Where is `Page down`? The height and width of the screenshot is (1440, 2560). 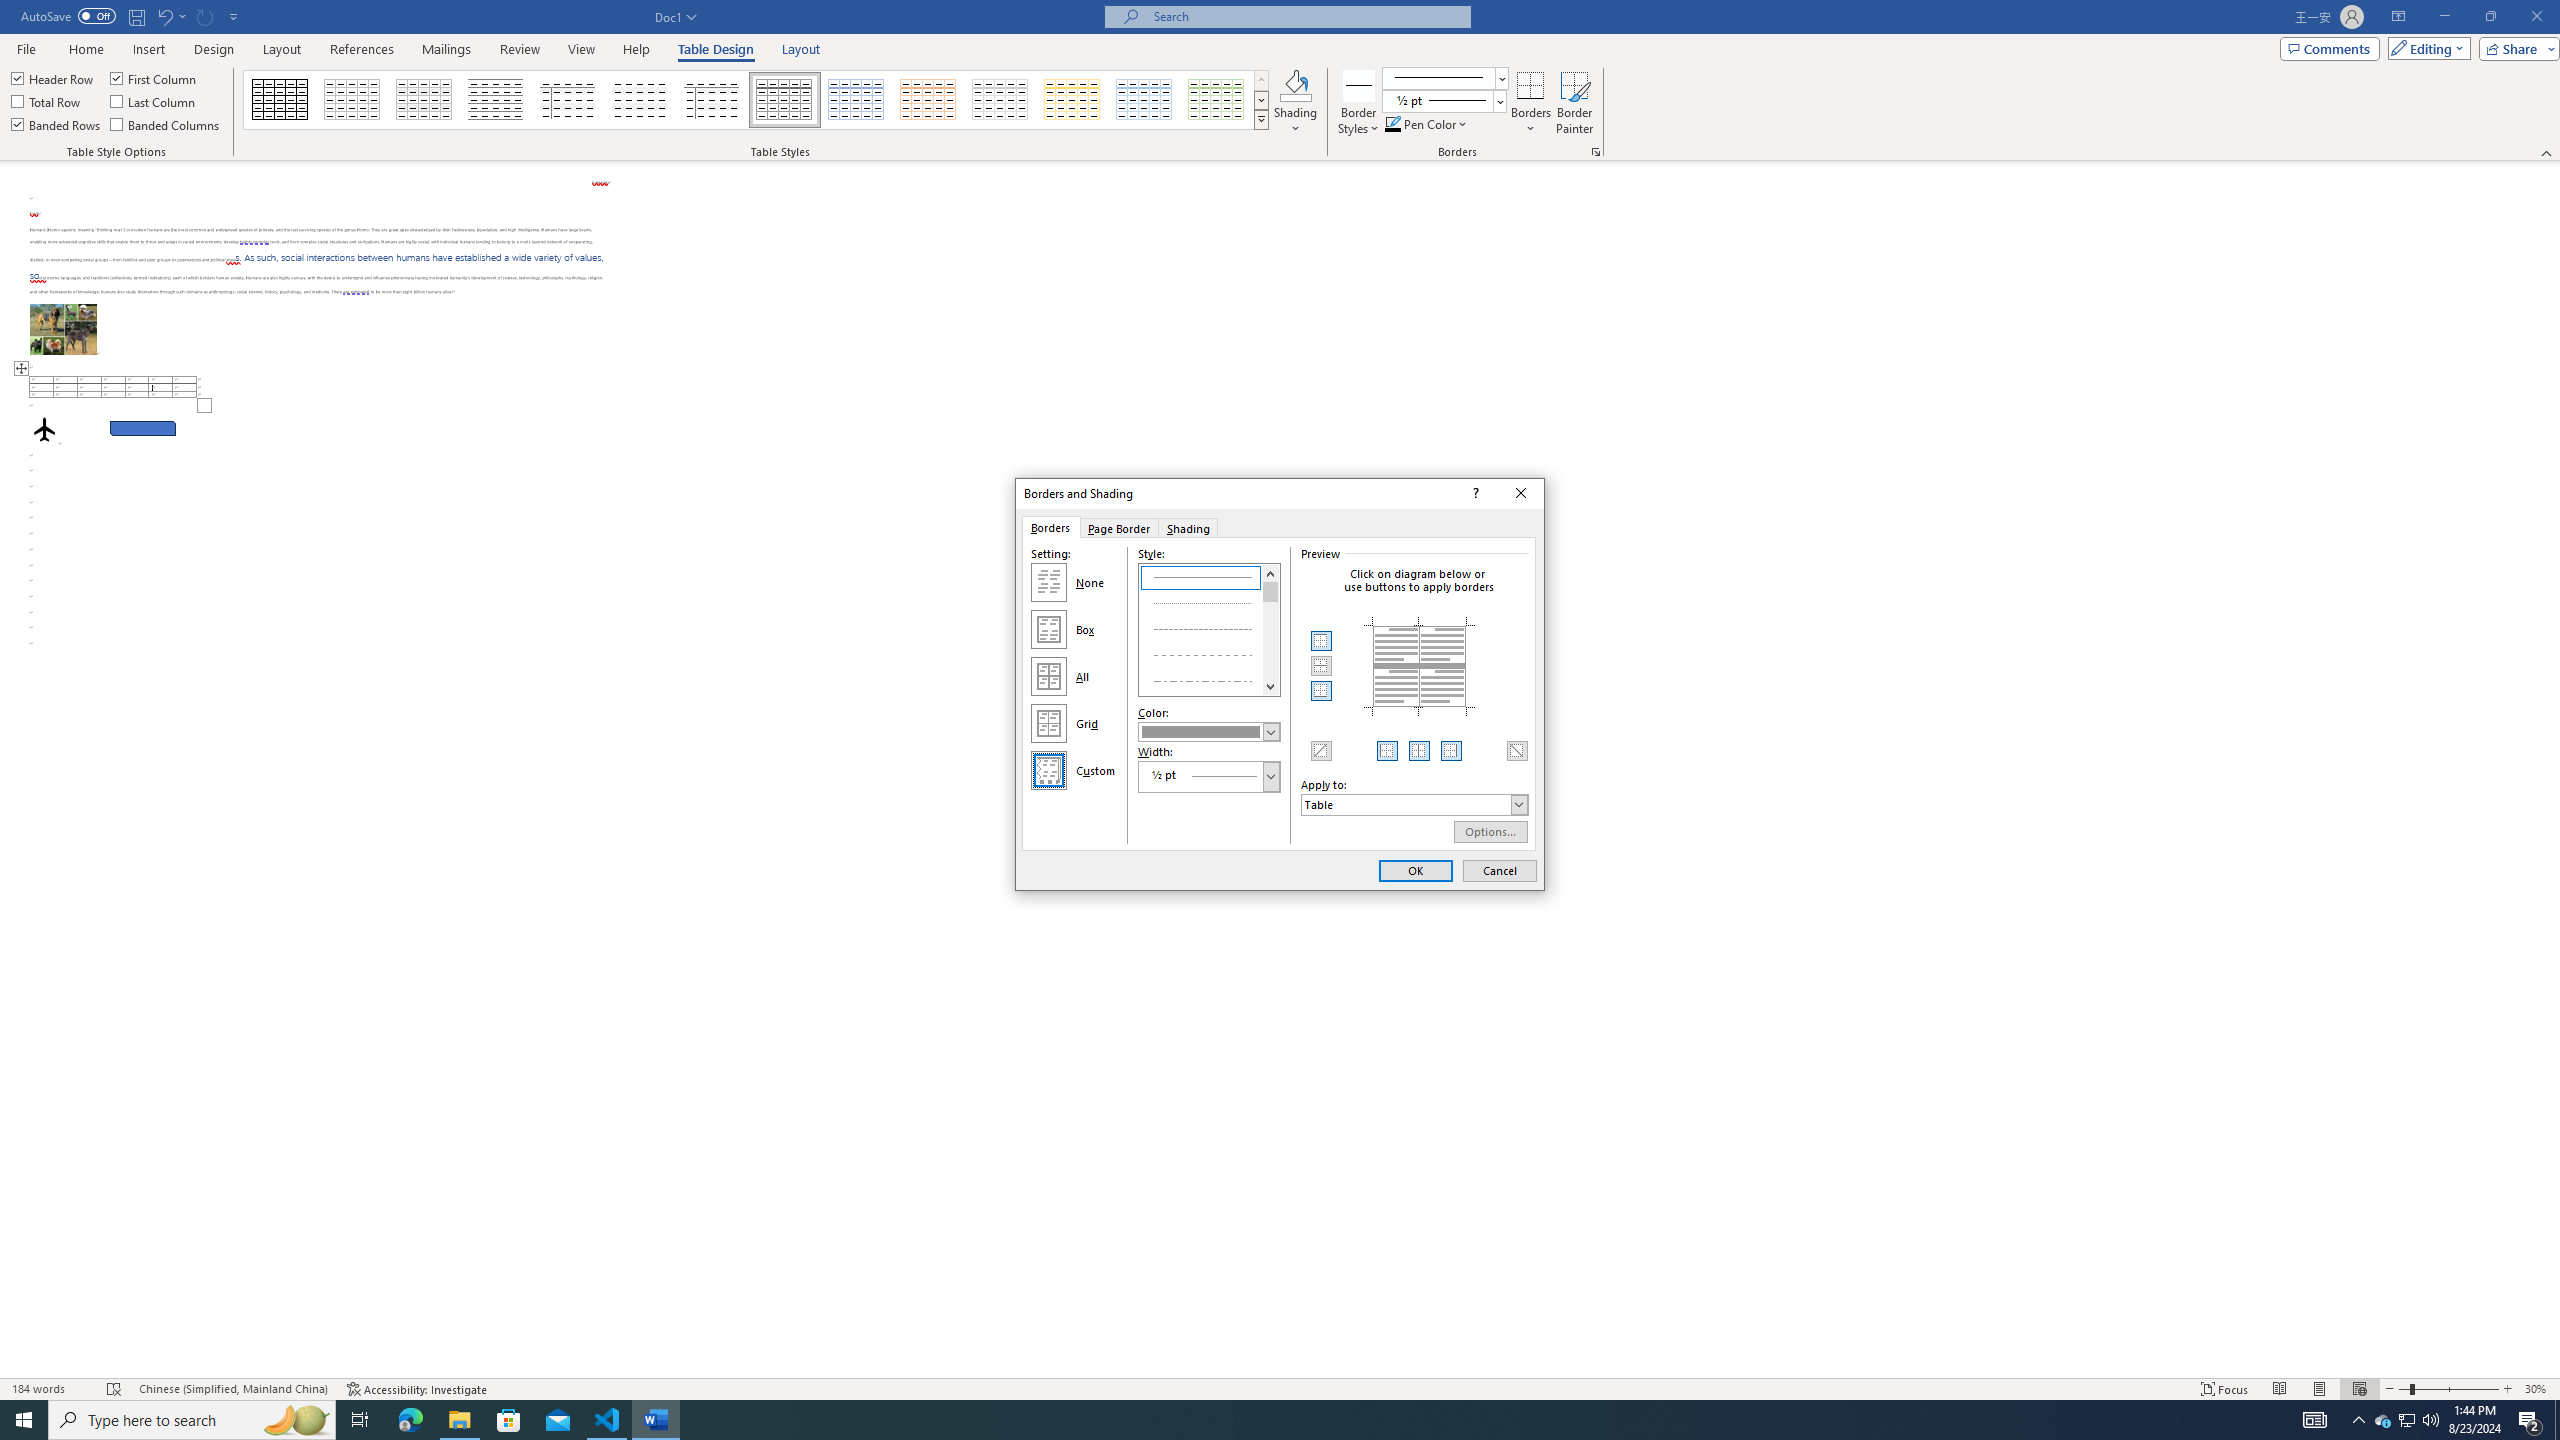
Page down is located at coordinates (1271, 640).